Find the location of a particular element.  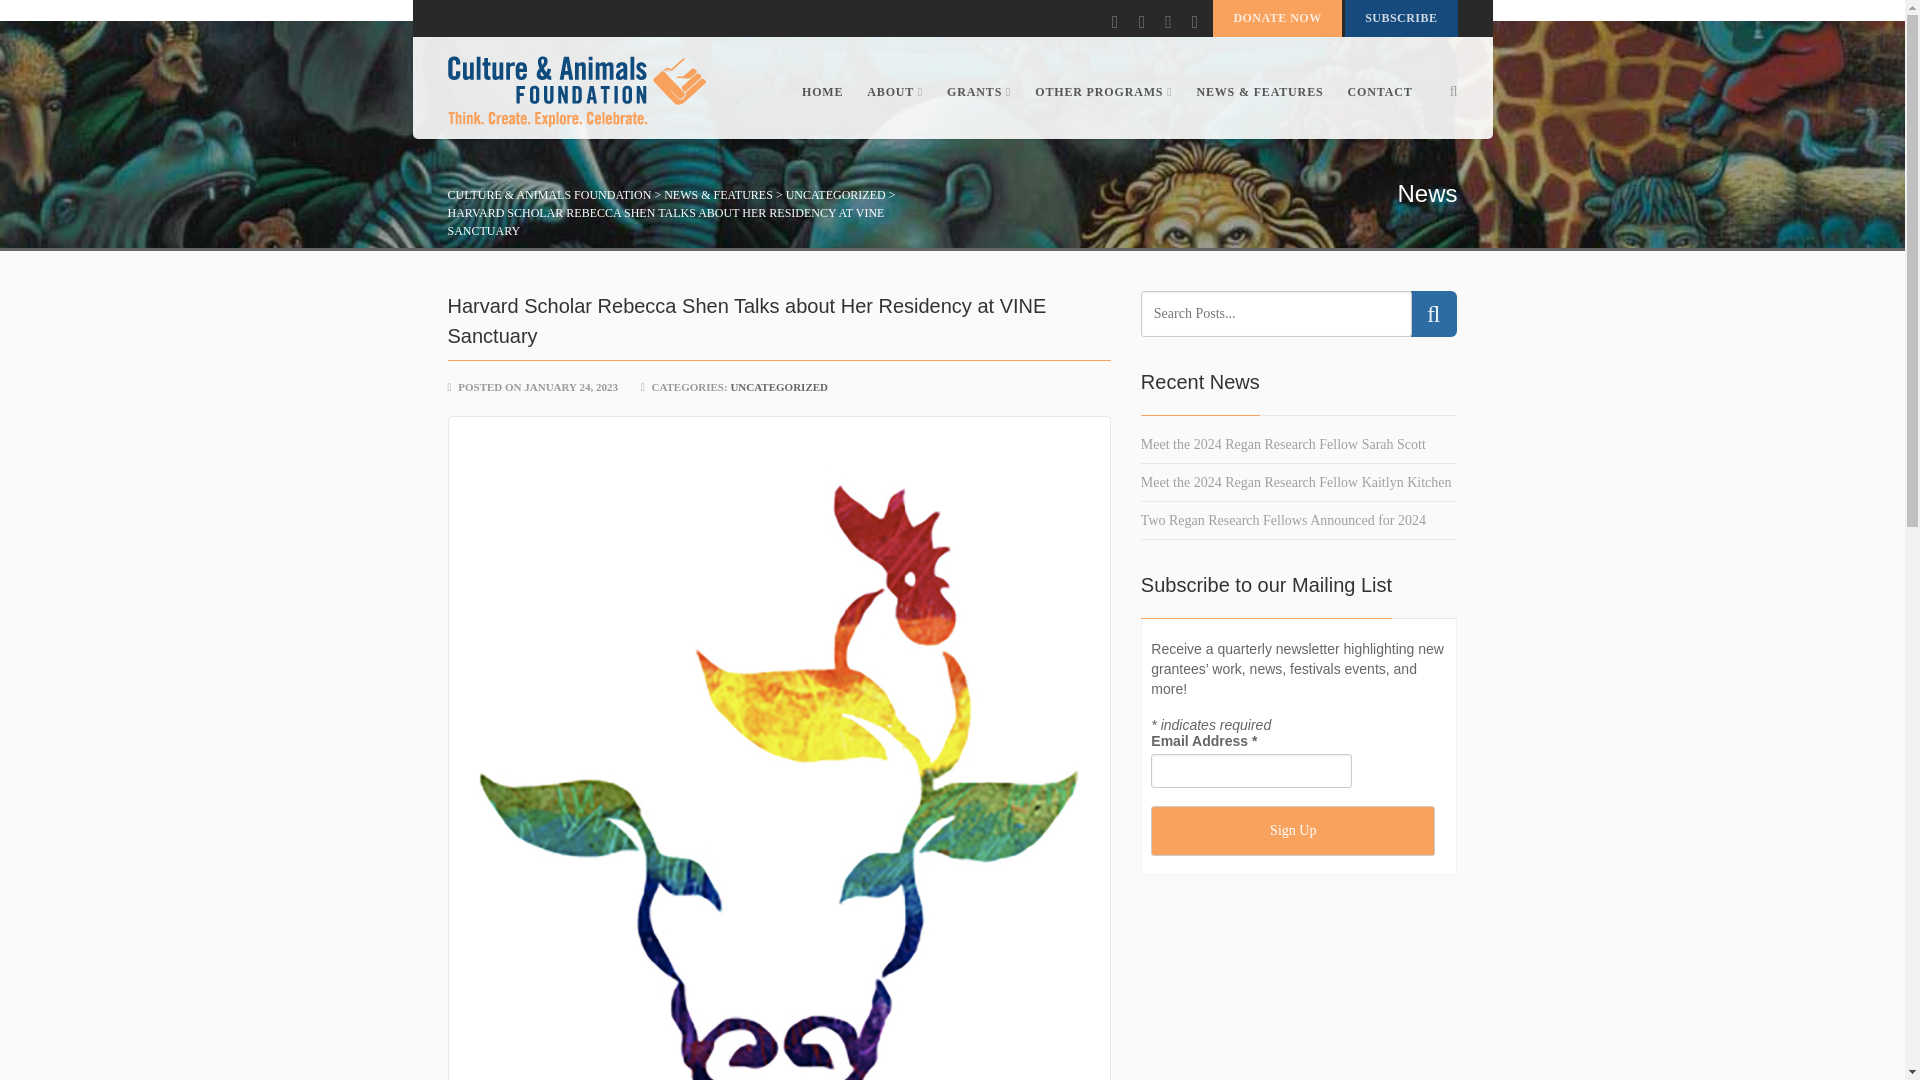

ABOUT is located at coordinates (894, 92).